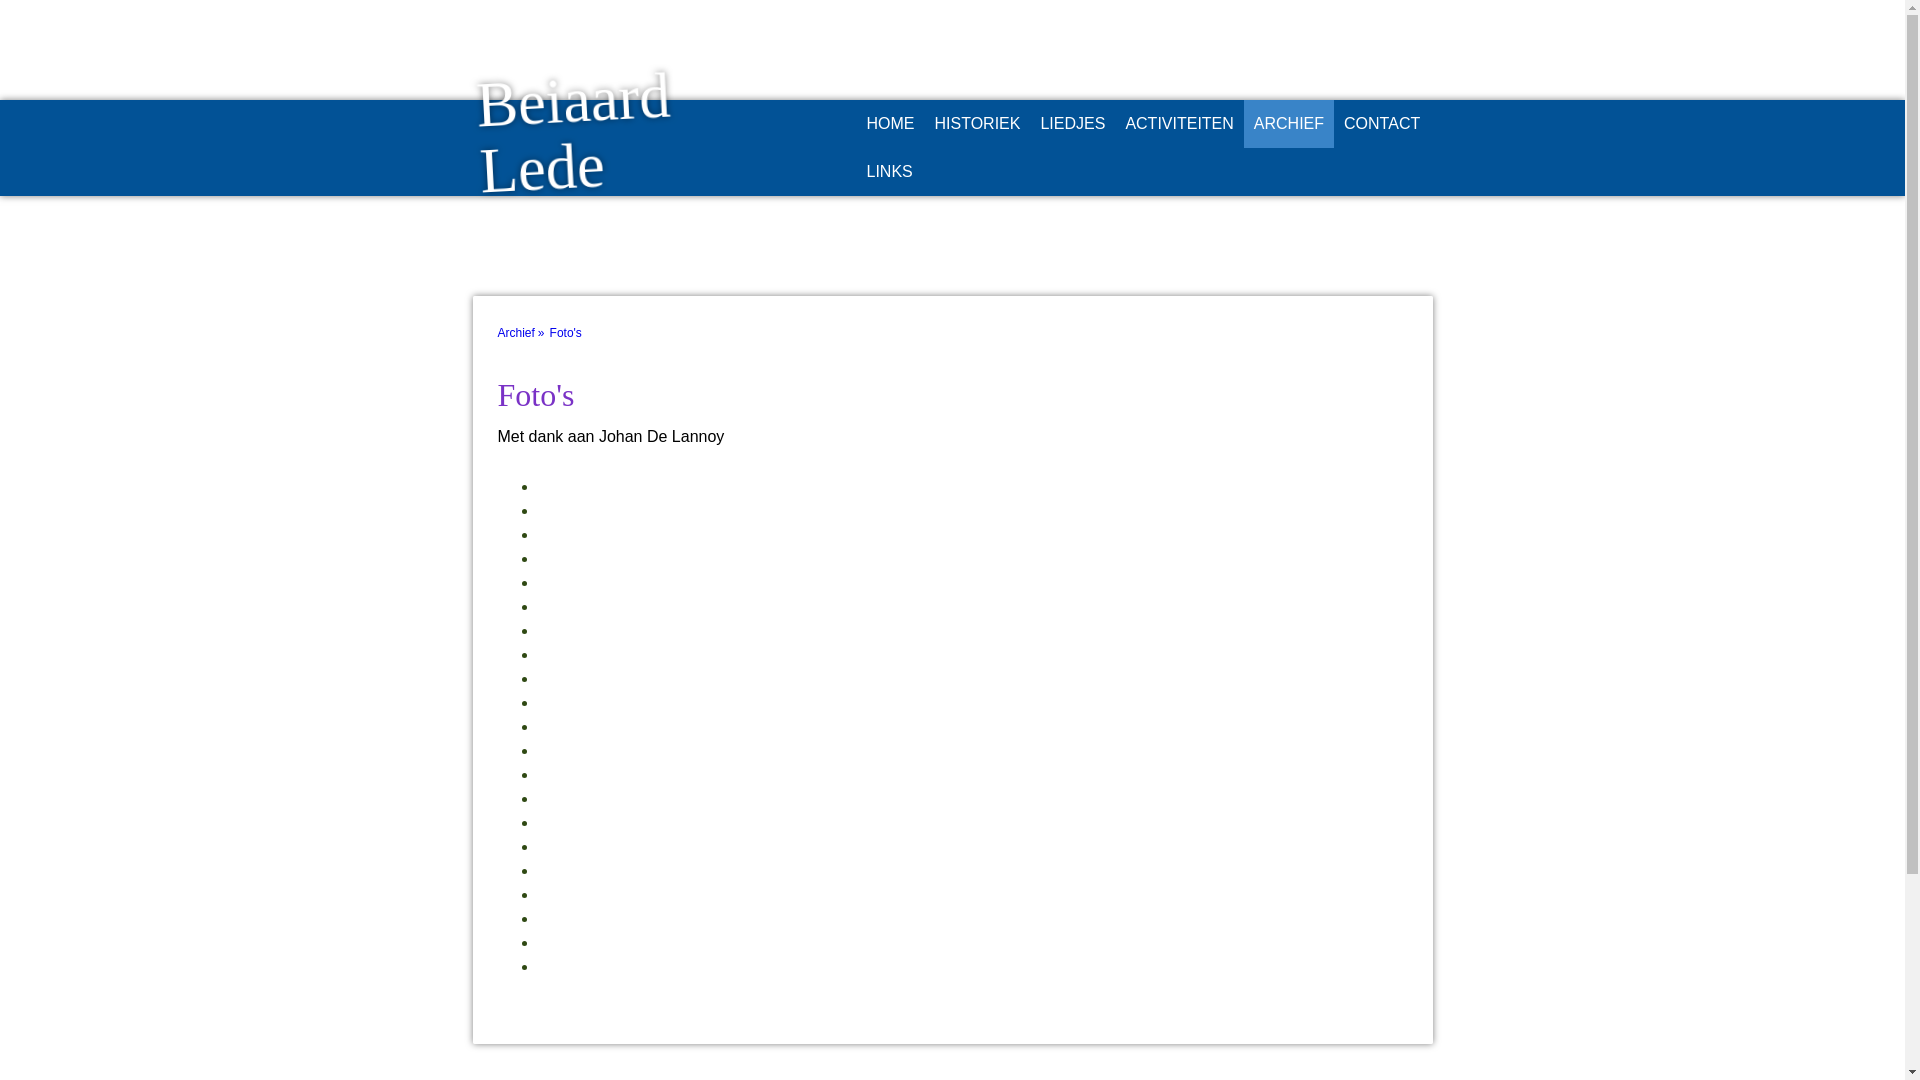 The height and width of the screenshot is (1080, 1920). Describe the element at coordinates (1072, 124) in the screenshot. I see `LIEDJES` at that location.